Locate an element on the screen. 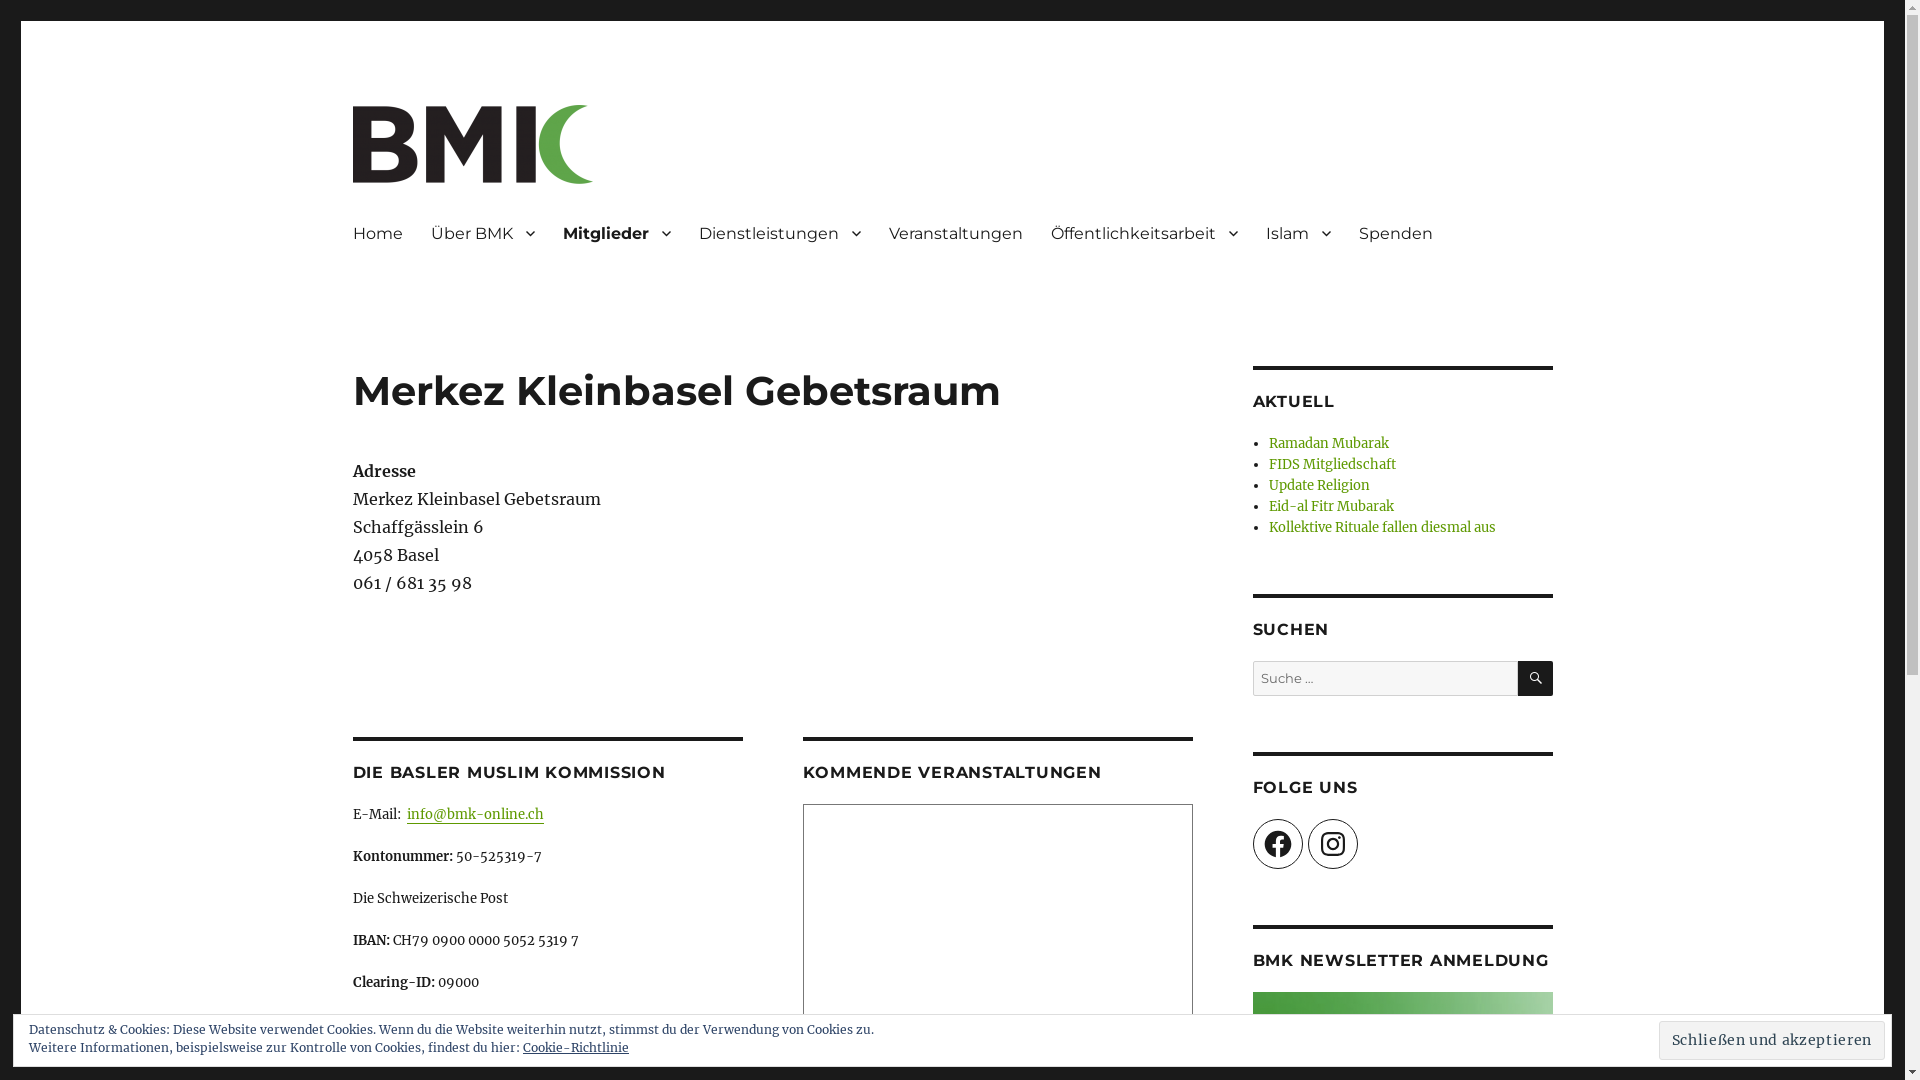 The image size is (1920, 1080). FIDS Mitgliedschaft is located at coordinates (1332, 464).